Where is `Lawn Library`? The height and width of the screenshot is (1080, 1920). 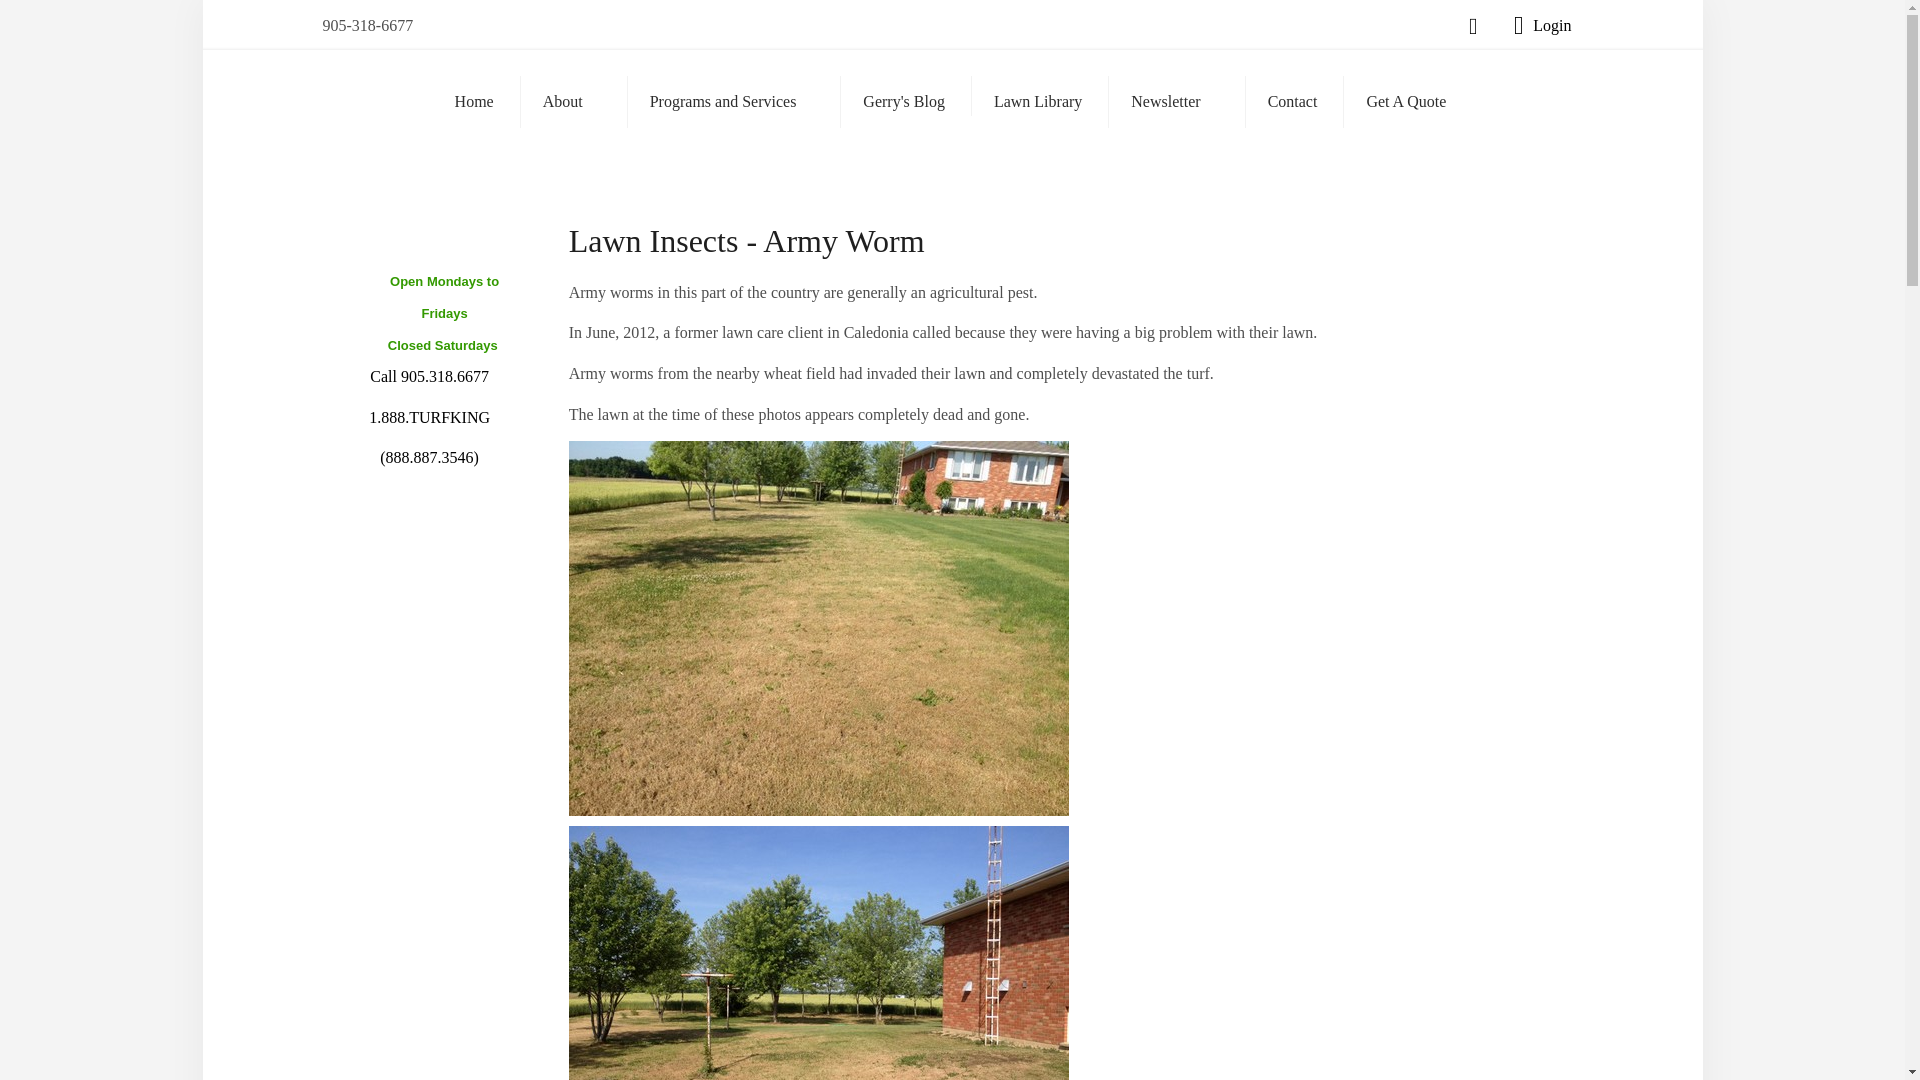 Lawn Library is located at coordinates (1038, 101).